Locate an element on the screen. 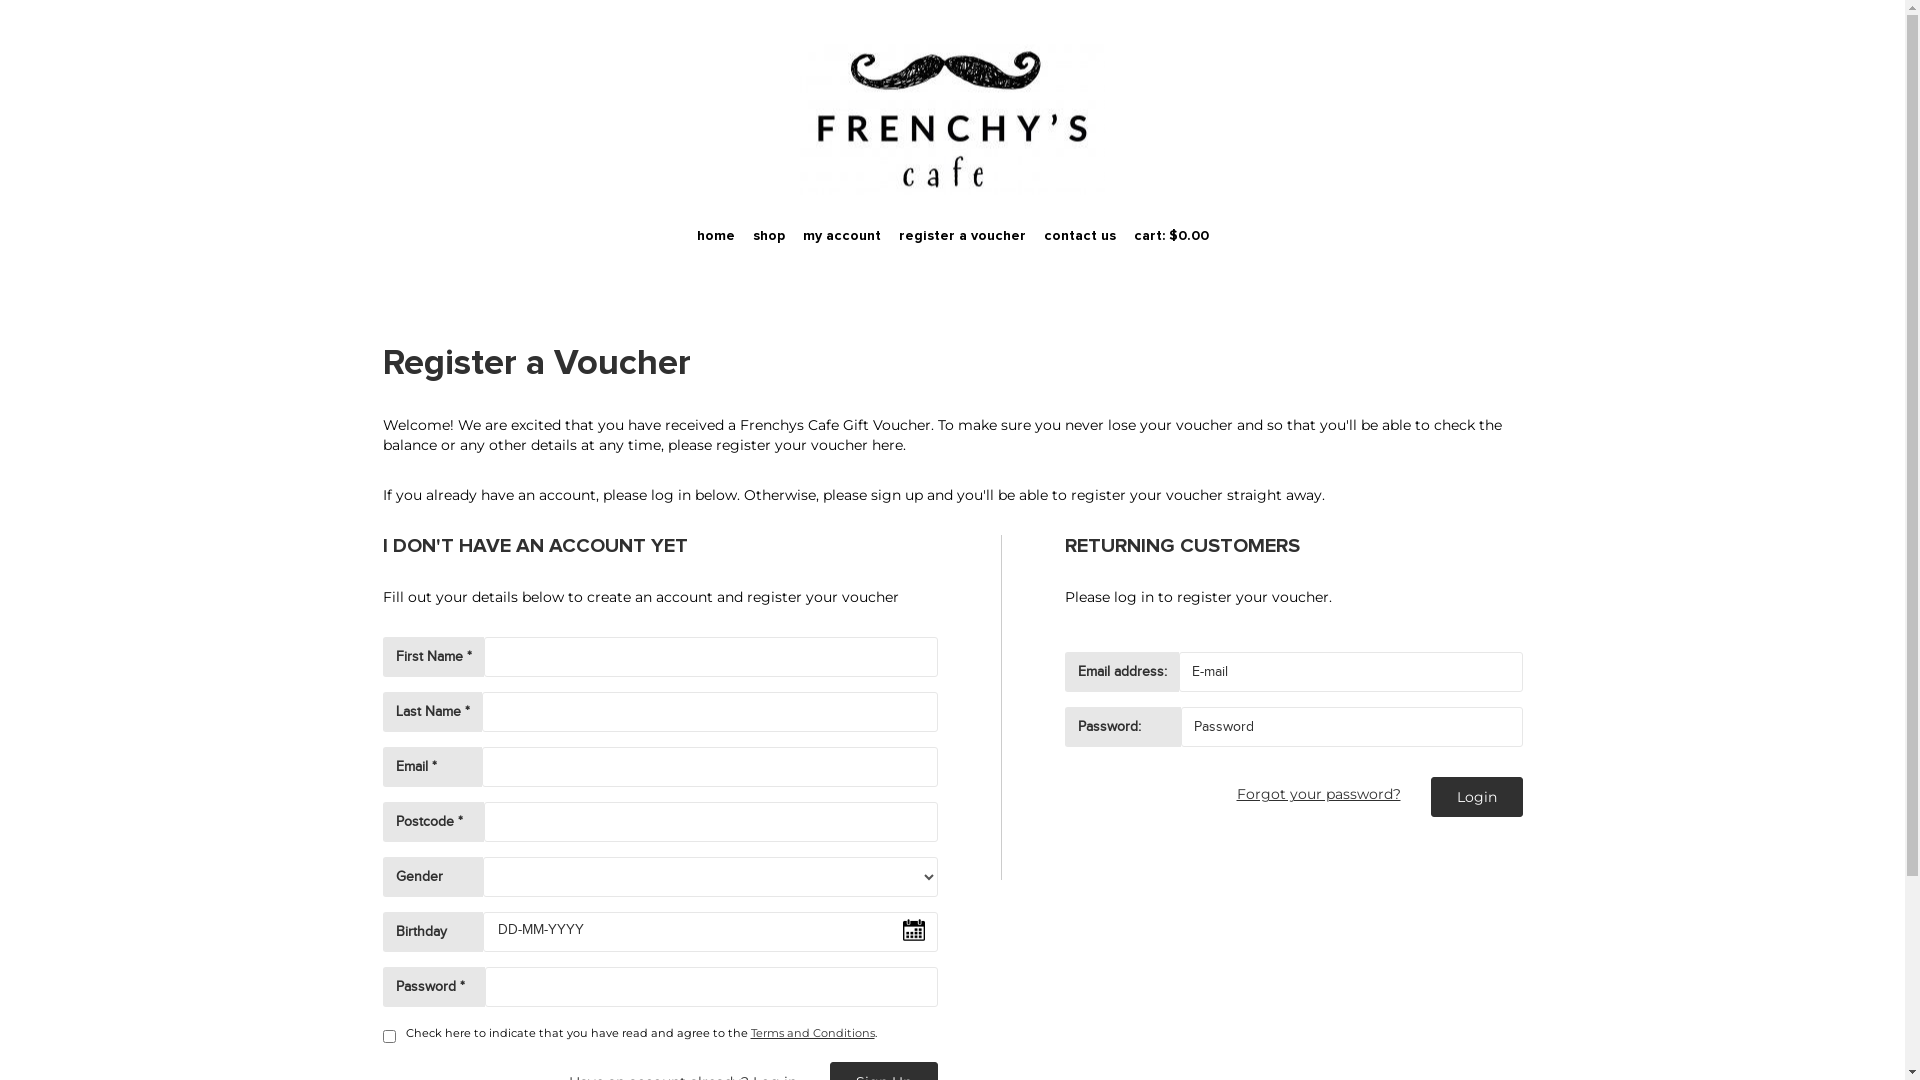  Forgot your password? is located at coordinates (1318, 794).